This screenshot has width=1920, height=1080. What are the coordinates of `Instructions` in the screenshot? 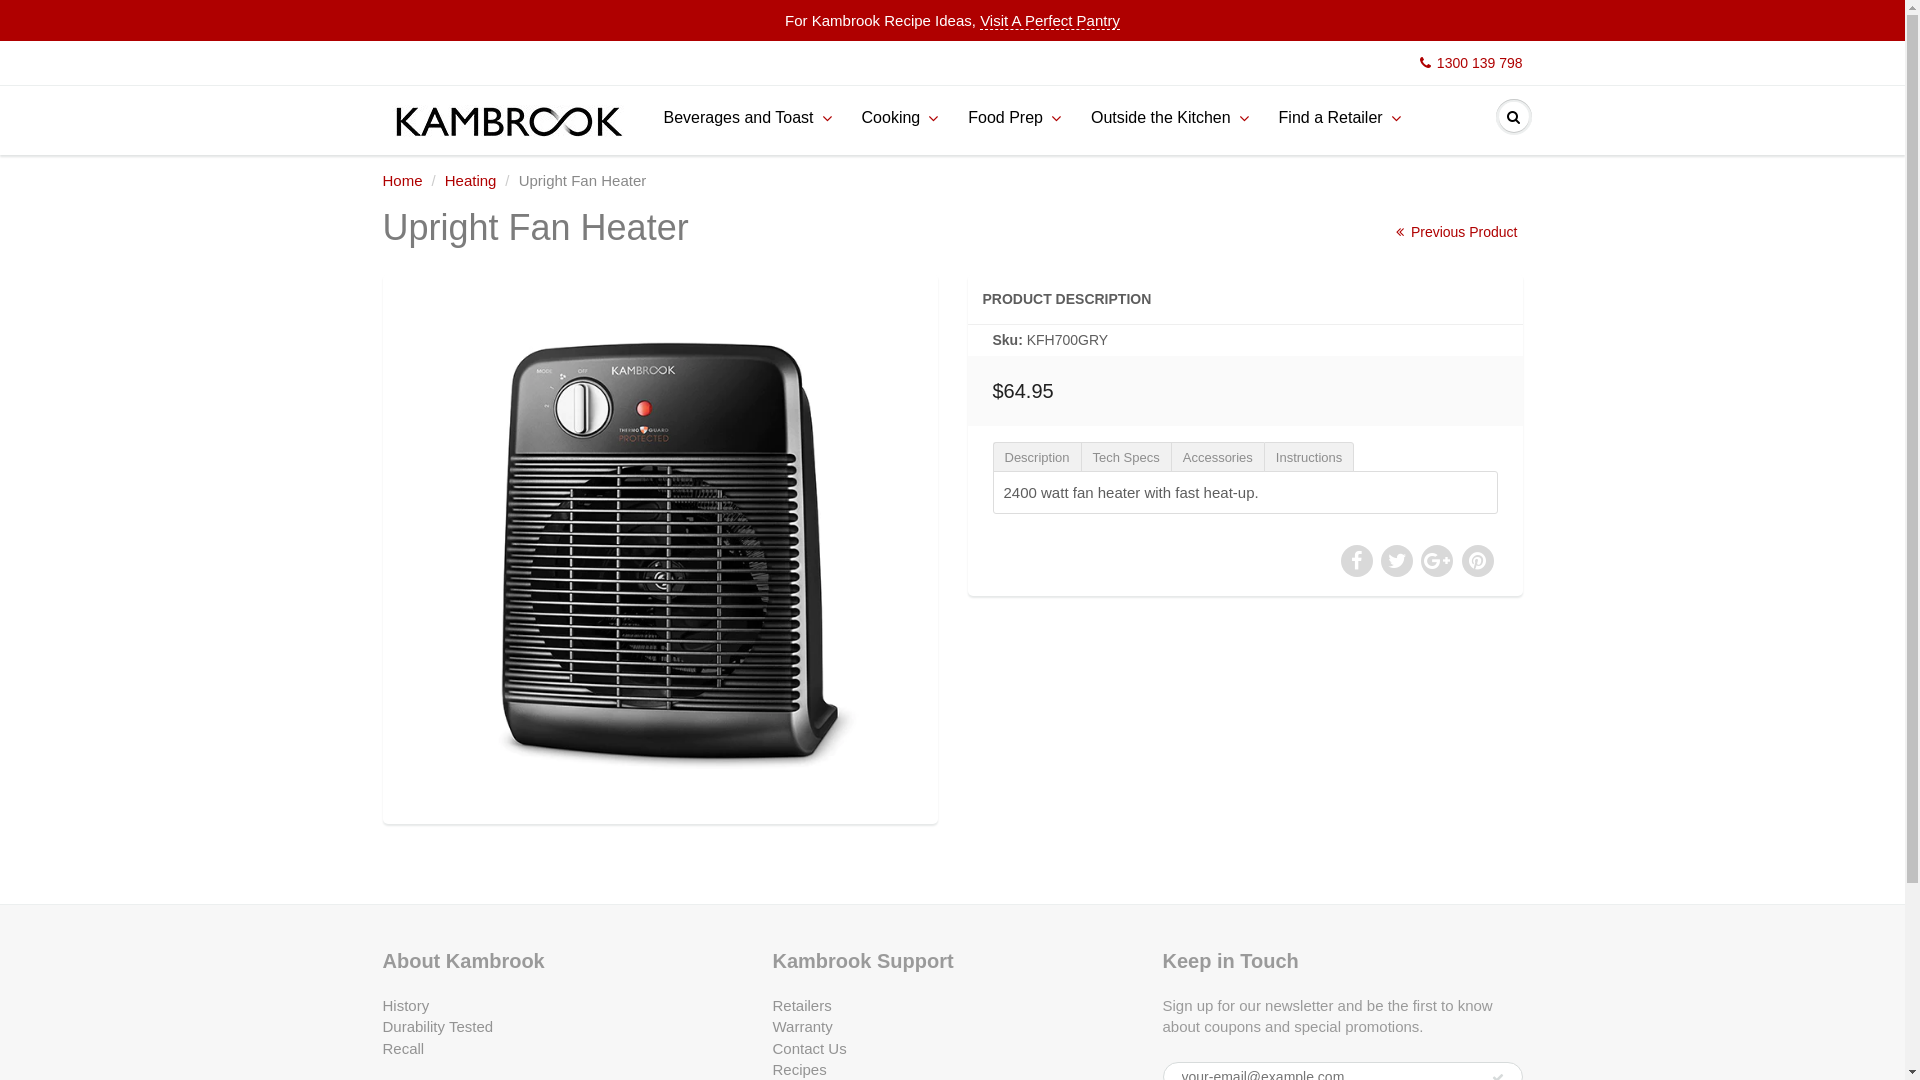 It's located at (1309, 457).